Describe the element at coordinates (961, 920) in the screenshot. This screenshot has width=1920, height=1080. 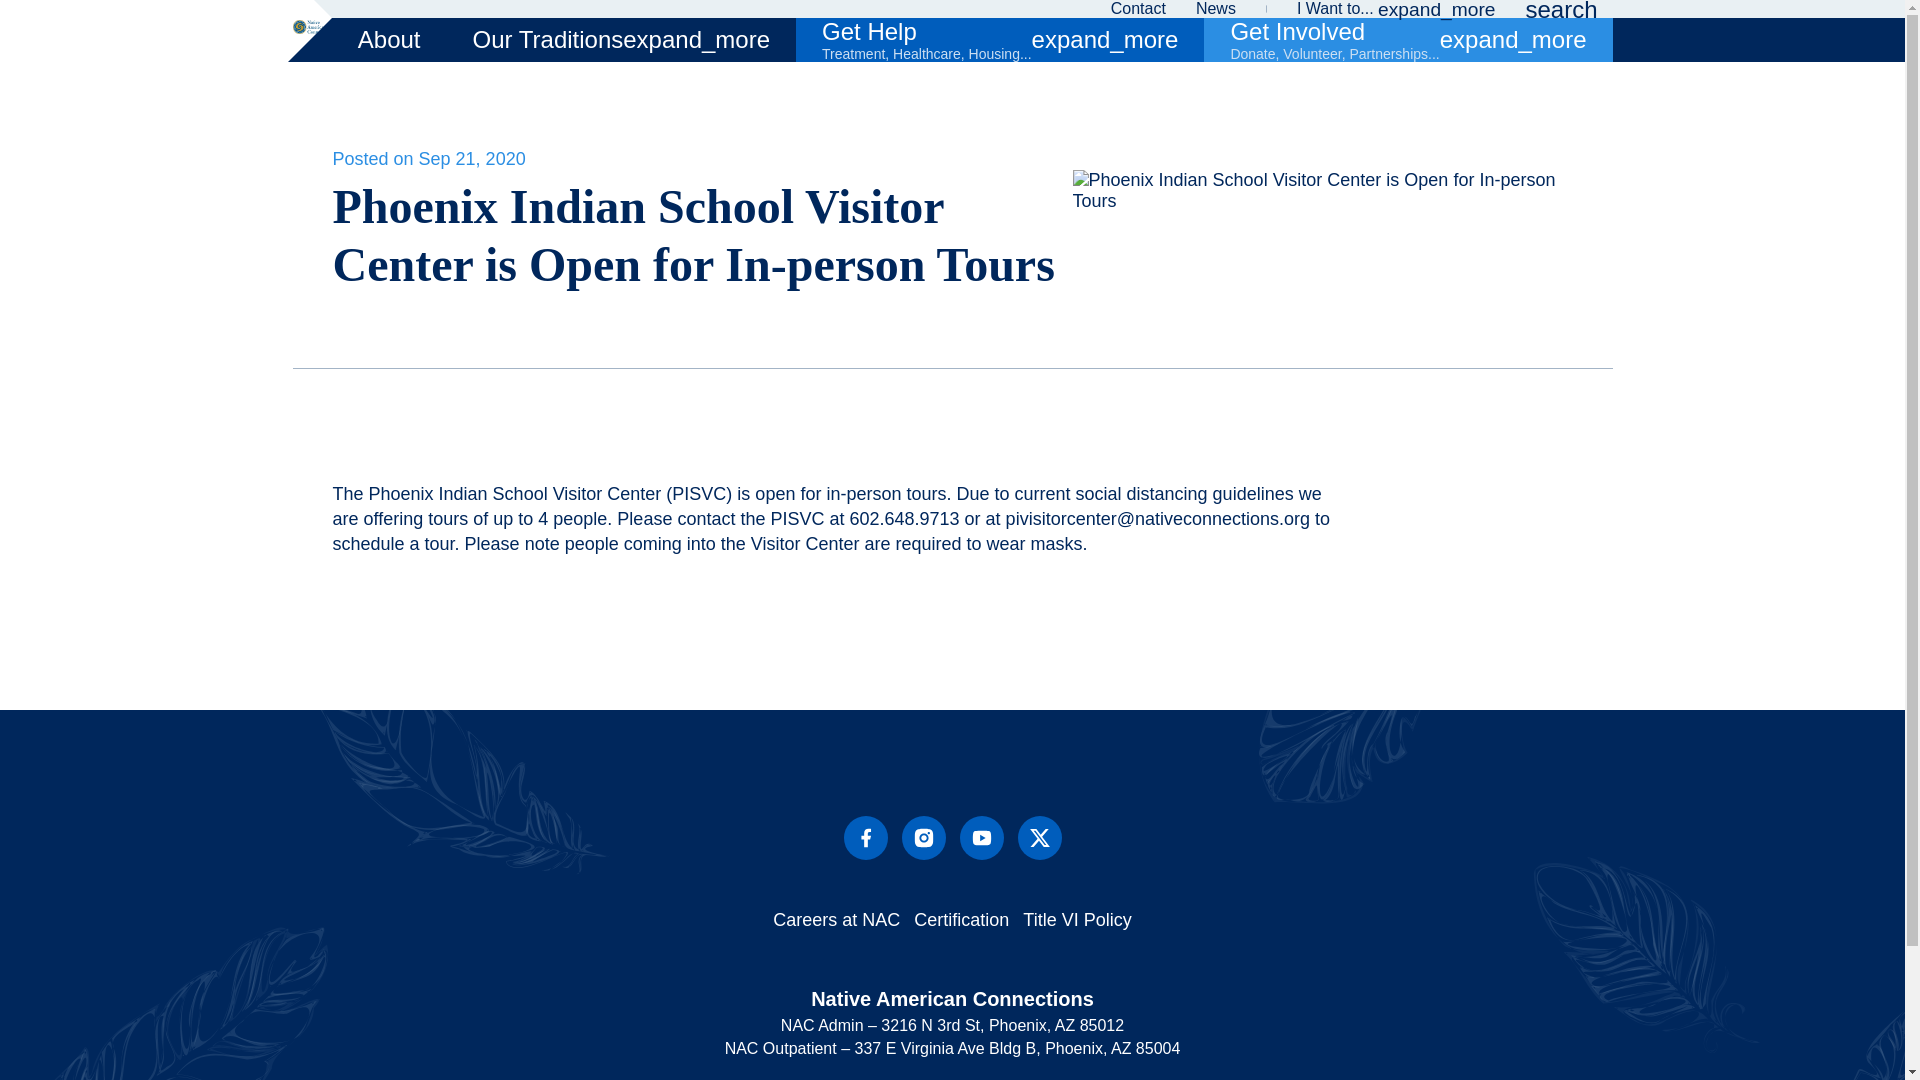
I see `Certification` at that location.